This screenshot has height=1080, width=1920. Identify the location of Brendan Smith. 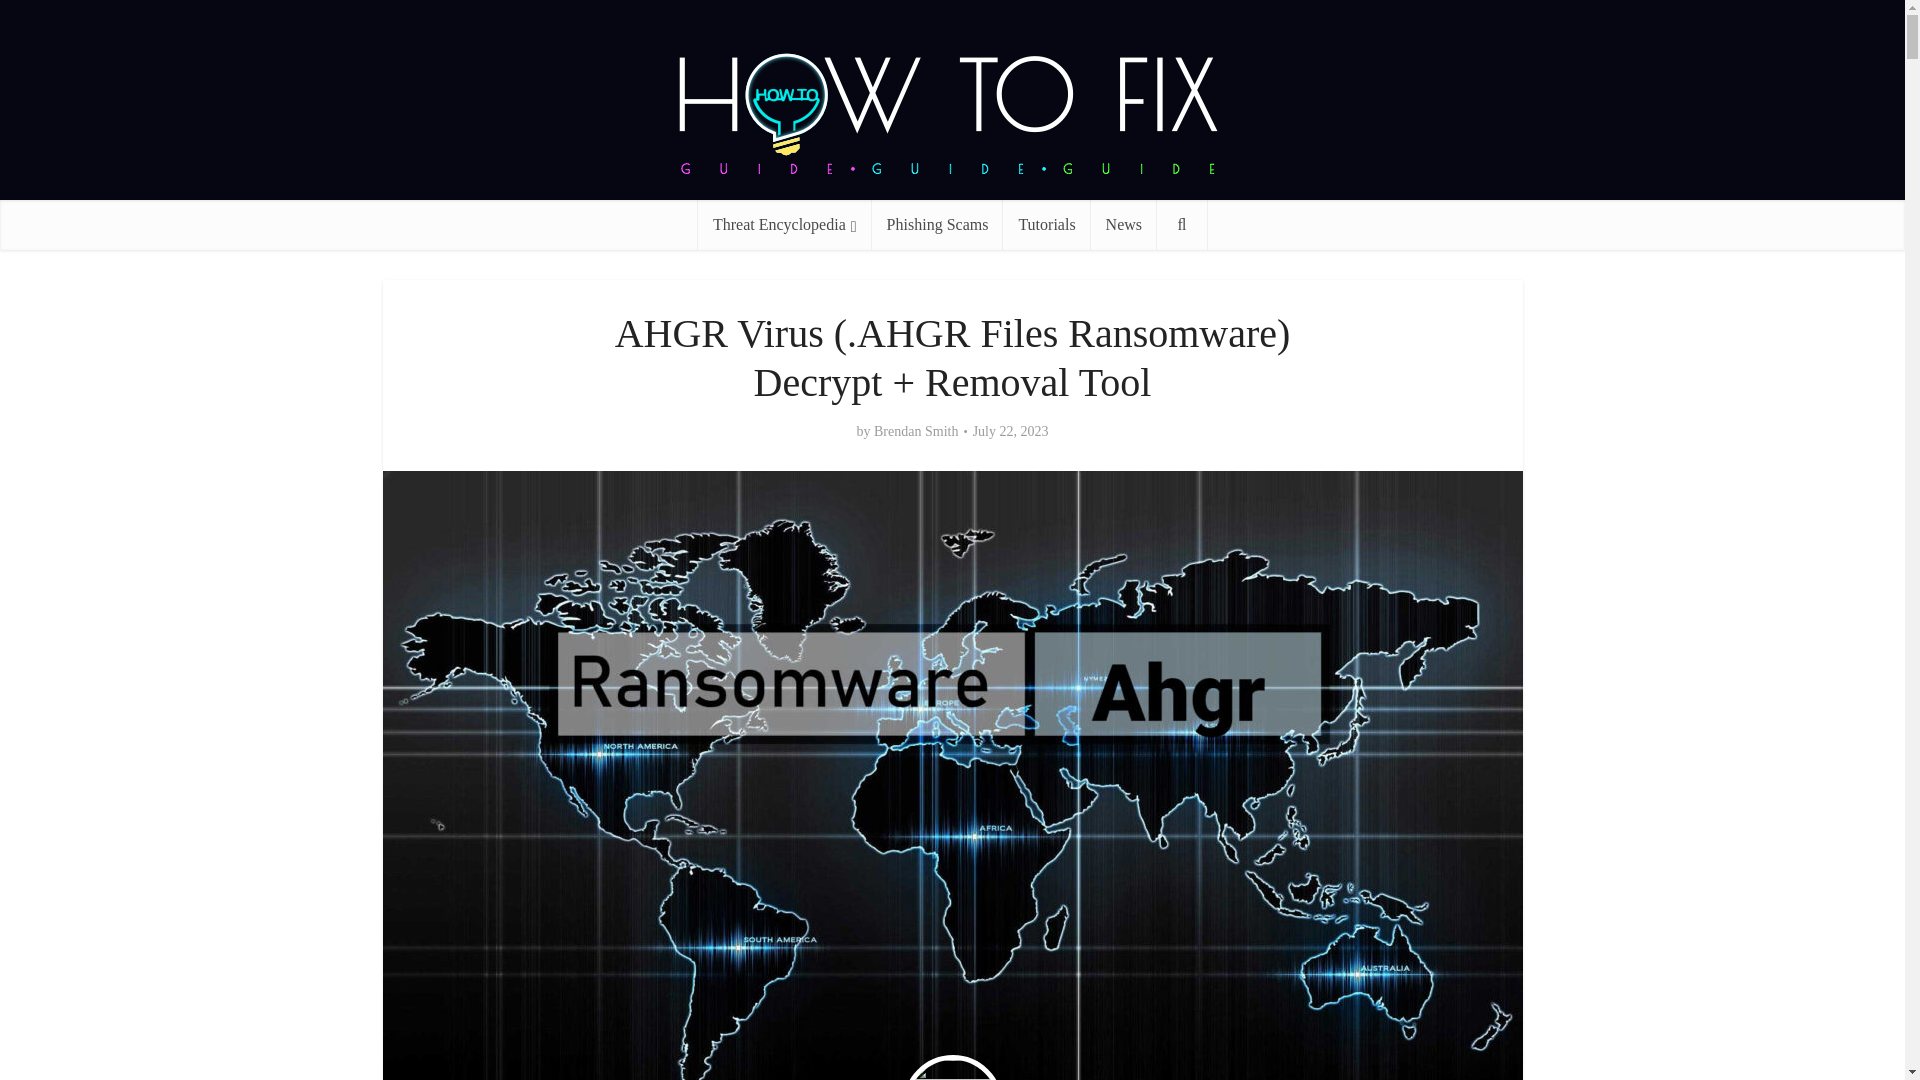
(916, 432).